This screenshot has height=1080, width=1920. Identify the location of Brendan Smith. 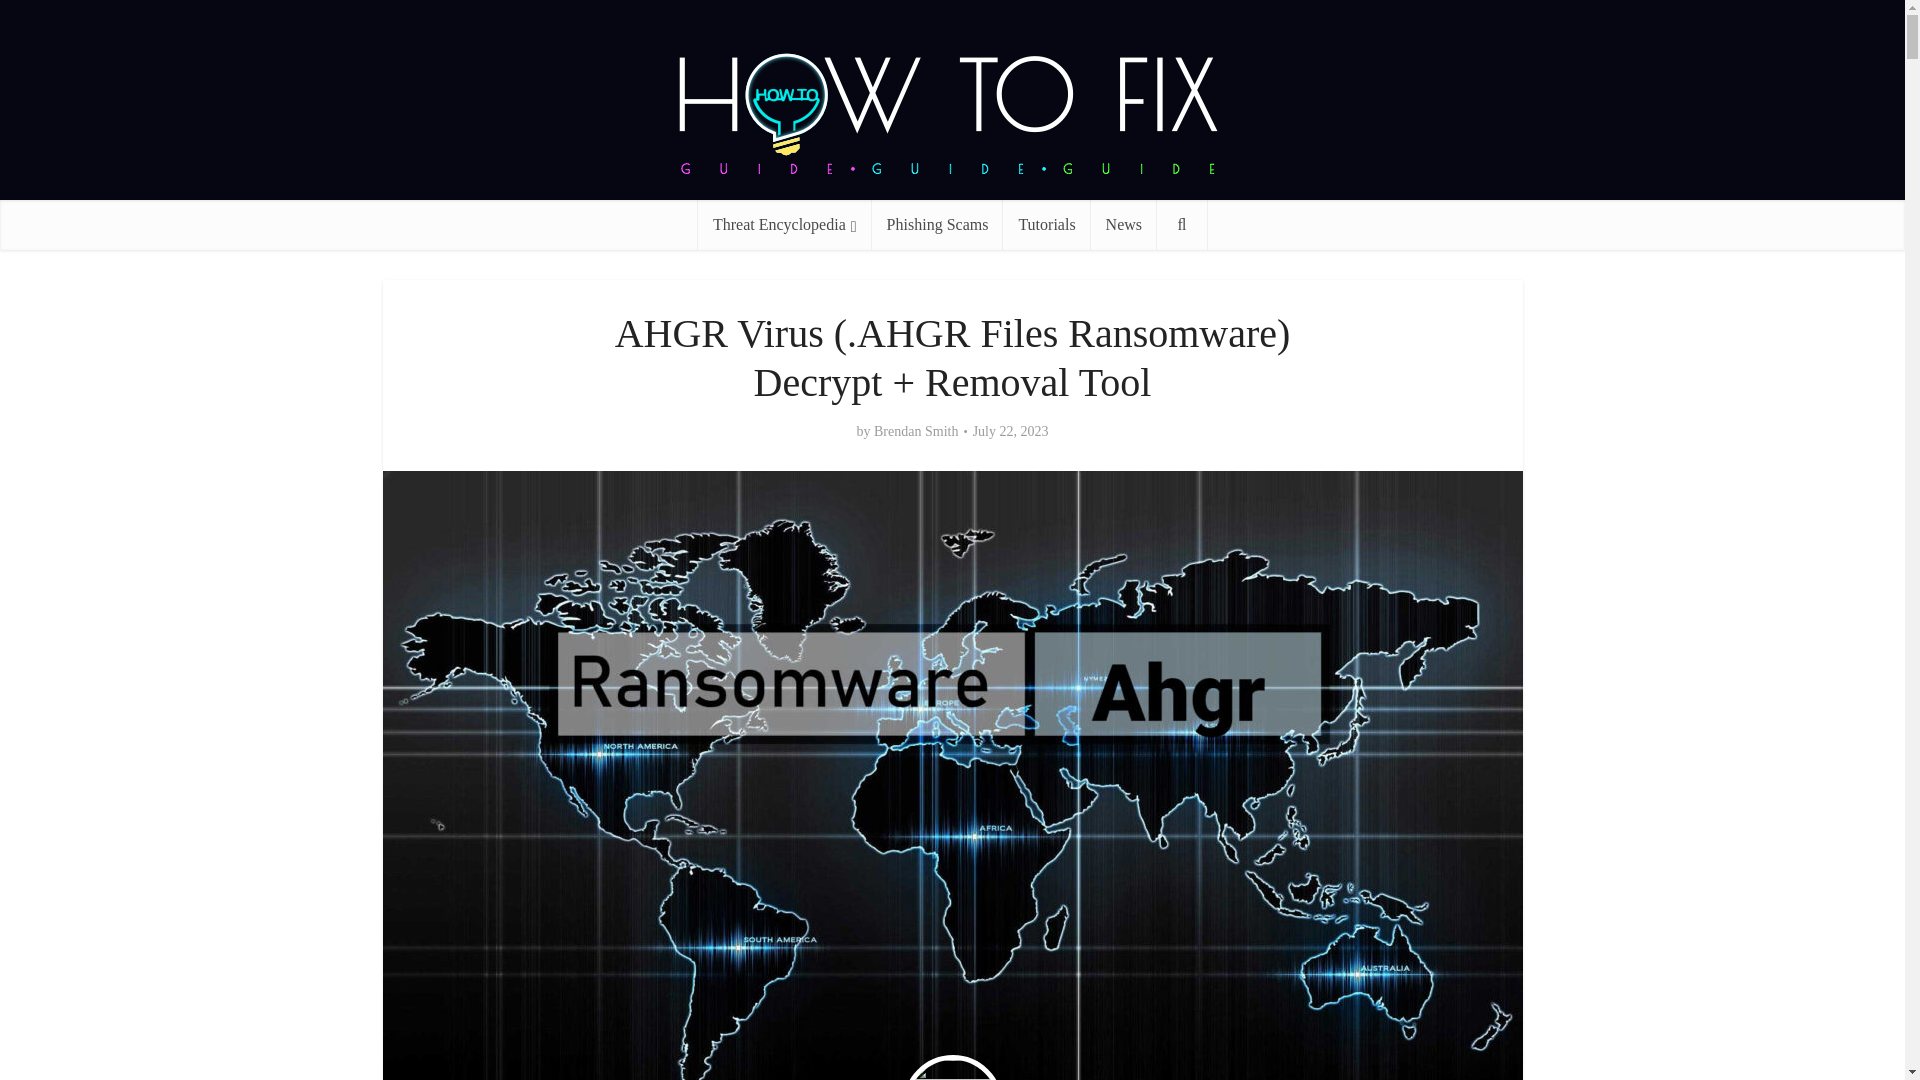
(916, 432).